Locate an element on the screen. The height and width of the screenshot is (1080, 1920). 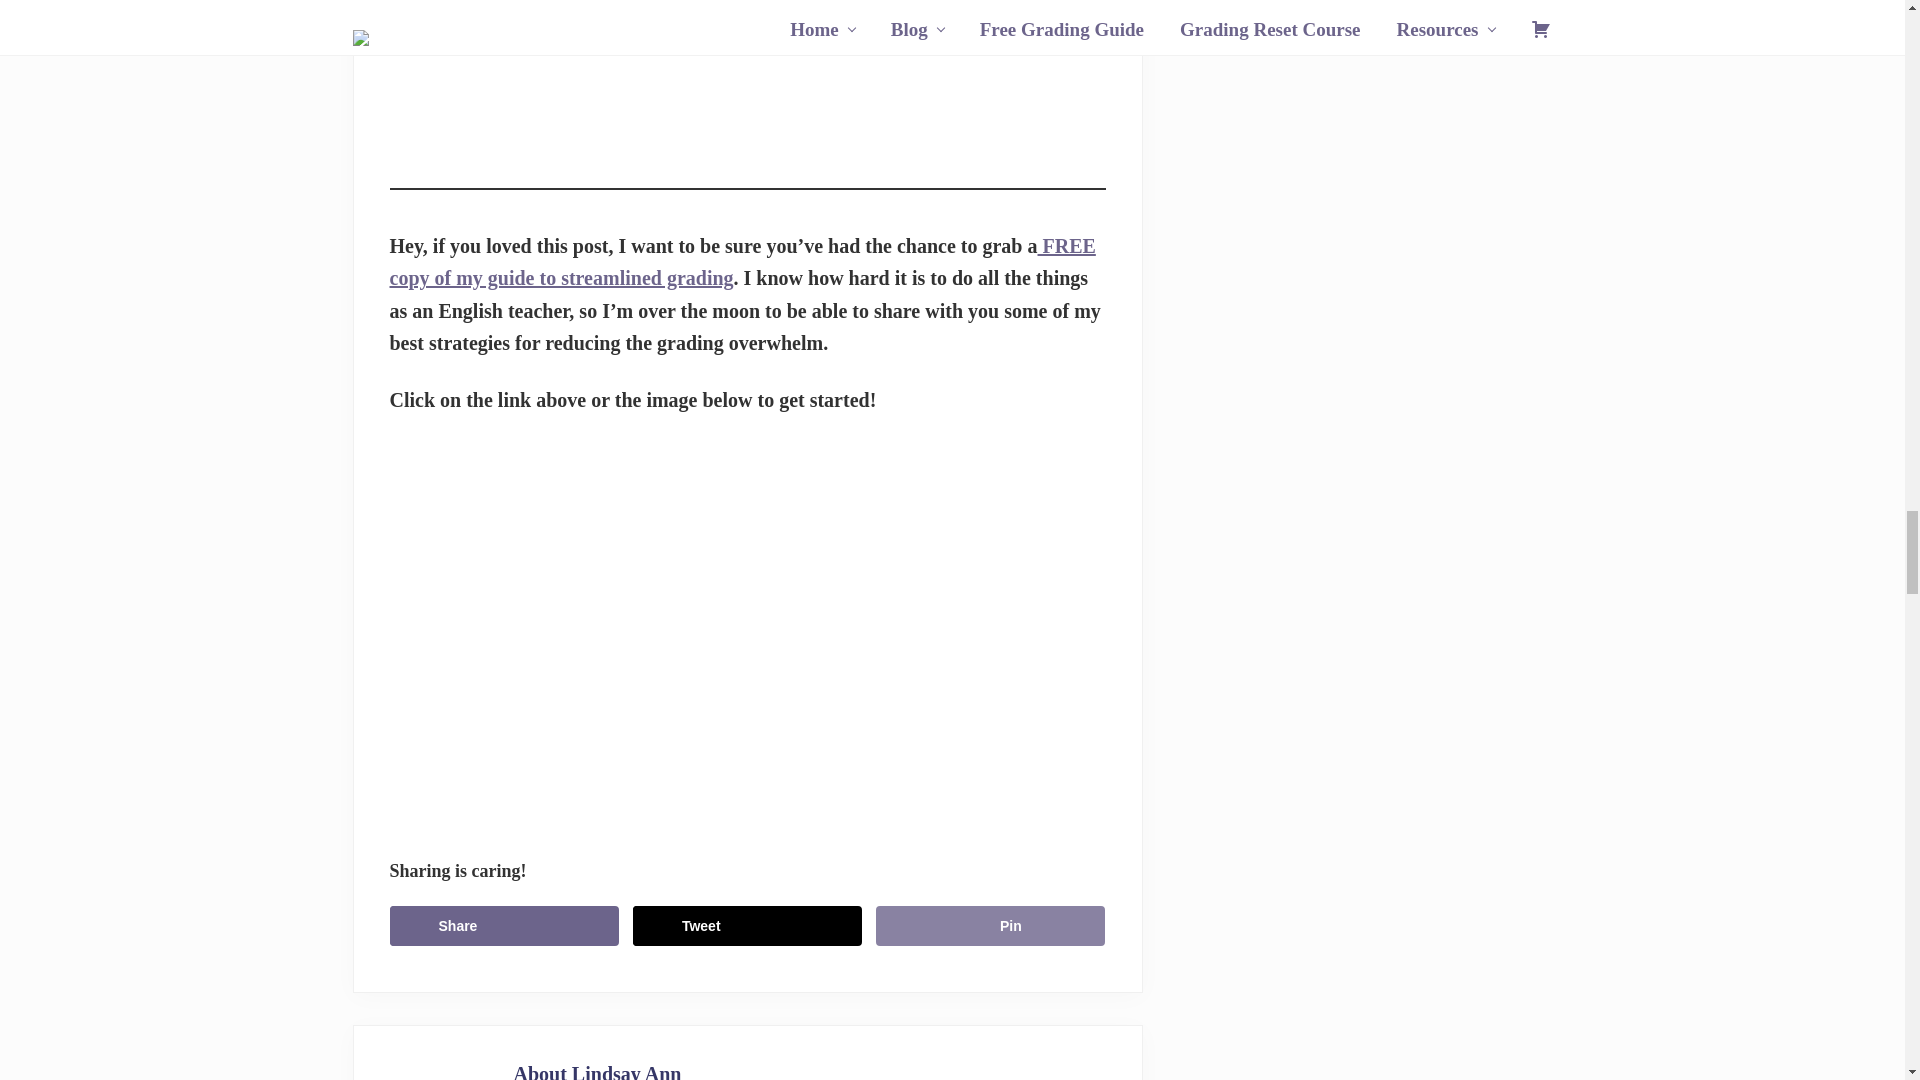
Save to Pinterest is located at coordinates (990, 926).